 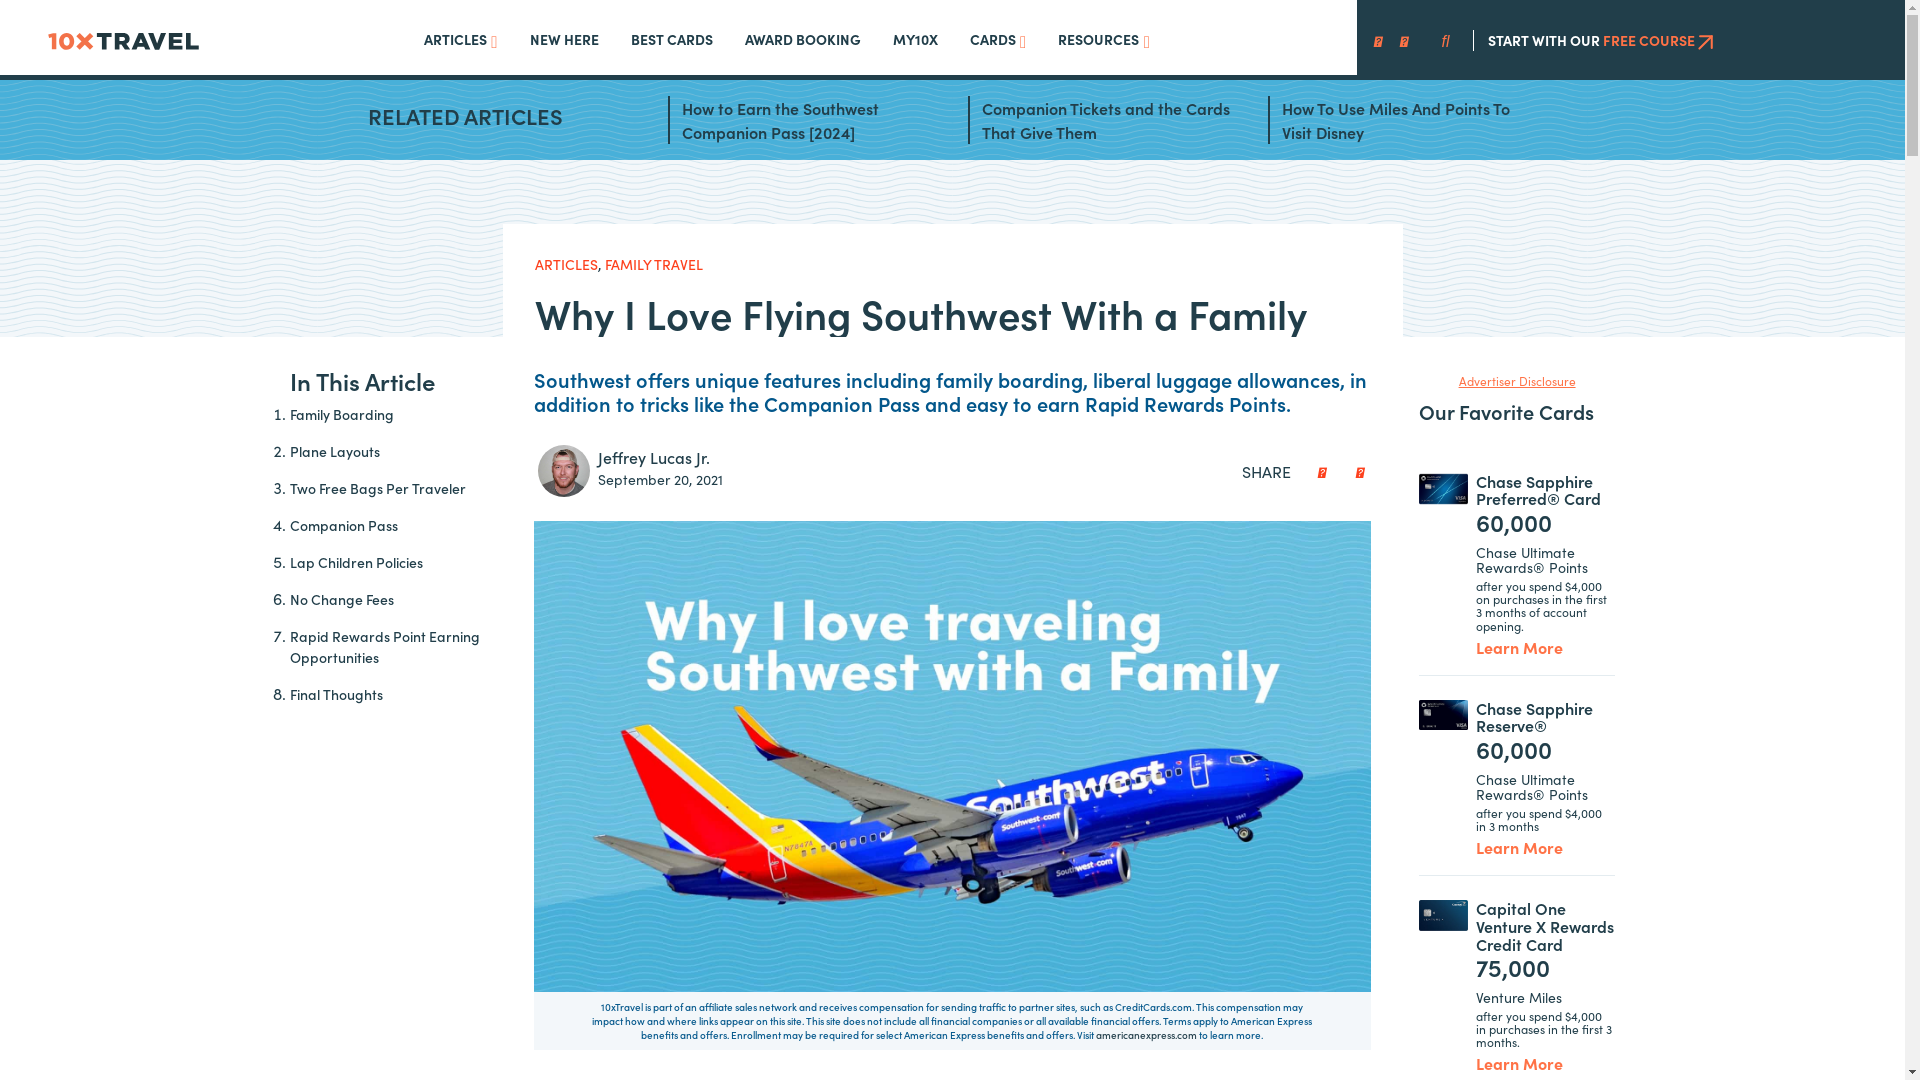 I want to click on ARTICLES, so click(x=566, y=264).